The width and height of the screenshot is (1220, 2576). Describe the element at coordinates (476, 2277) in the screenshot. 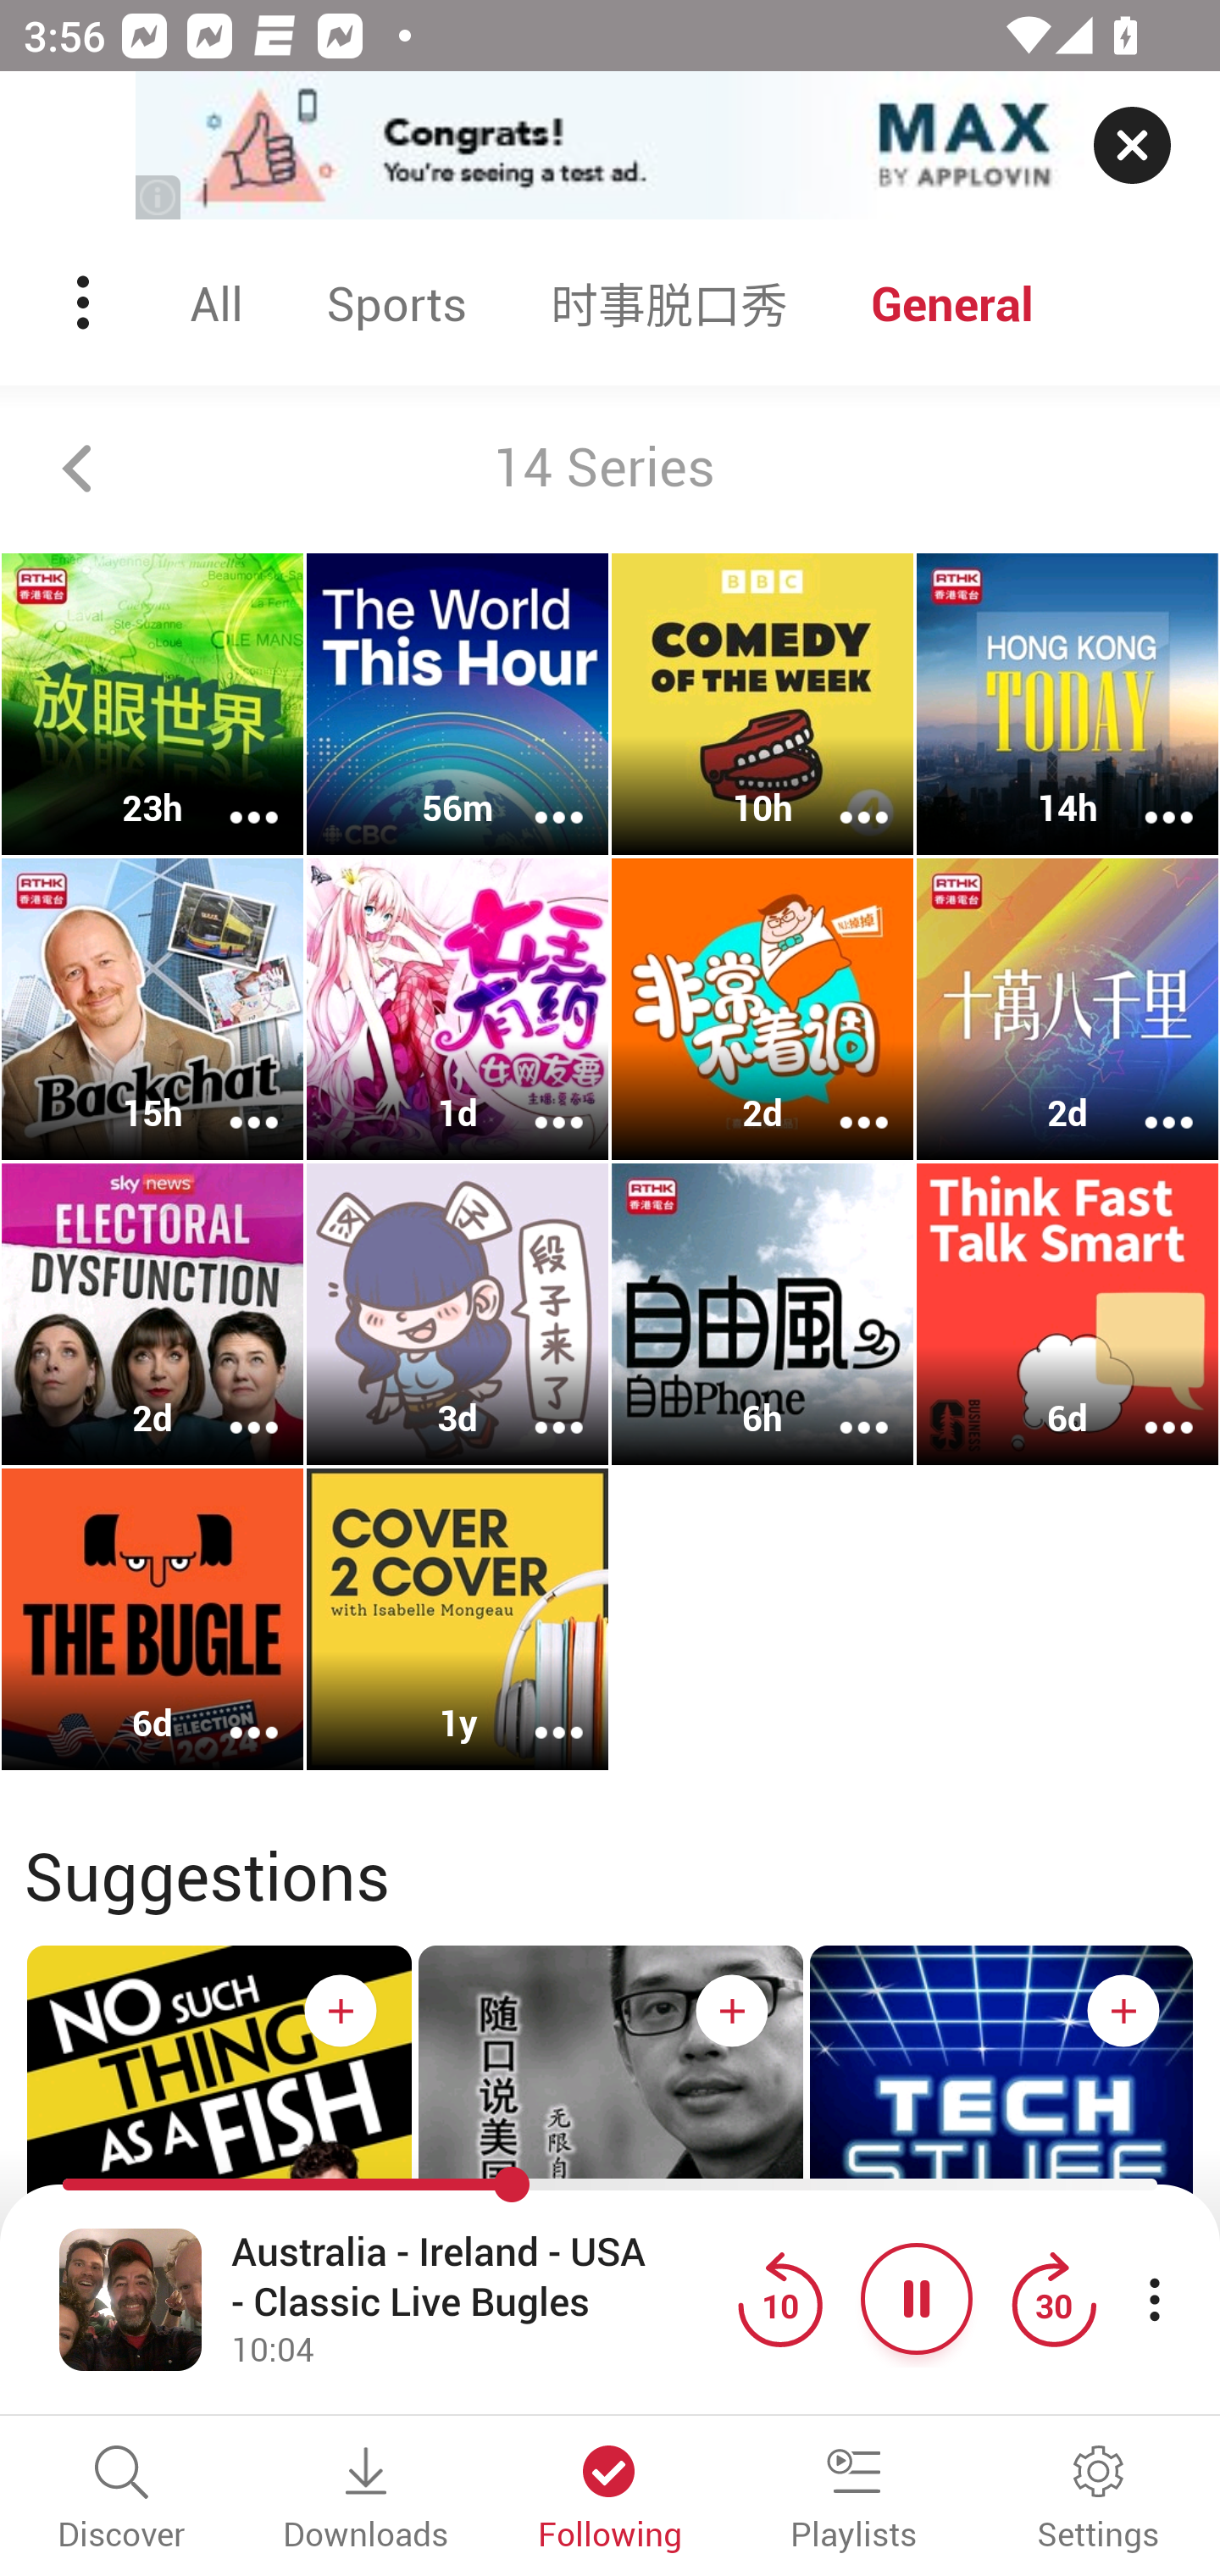

I see `Australia - Ireland - USA - Classic Live Bugles` at that location.